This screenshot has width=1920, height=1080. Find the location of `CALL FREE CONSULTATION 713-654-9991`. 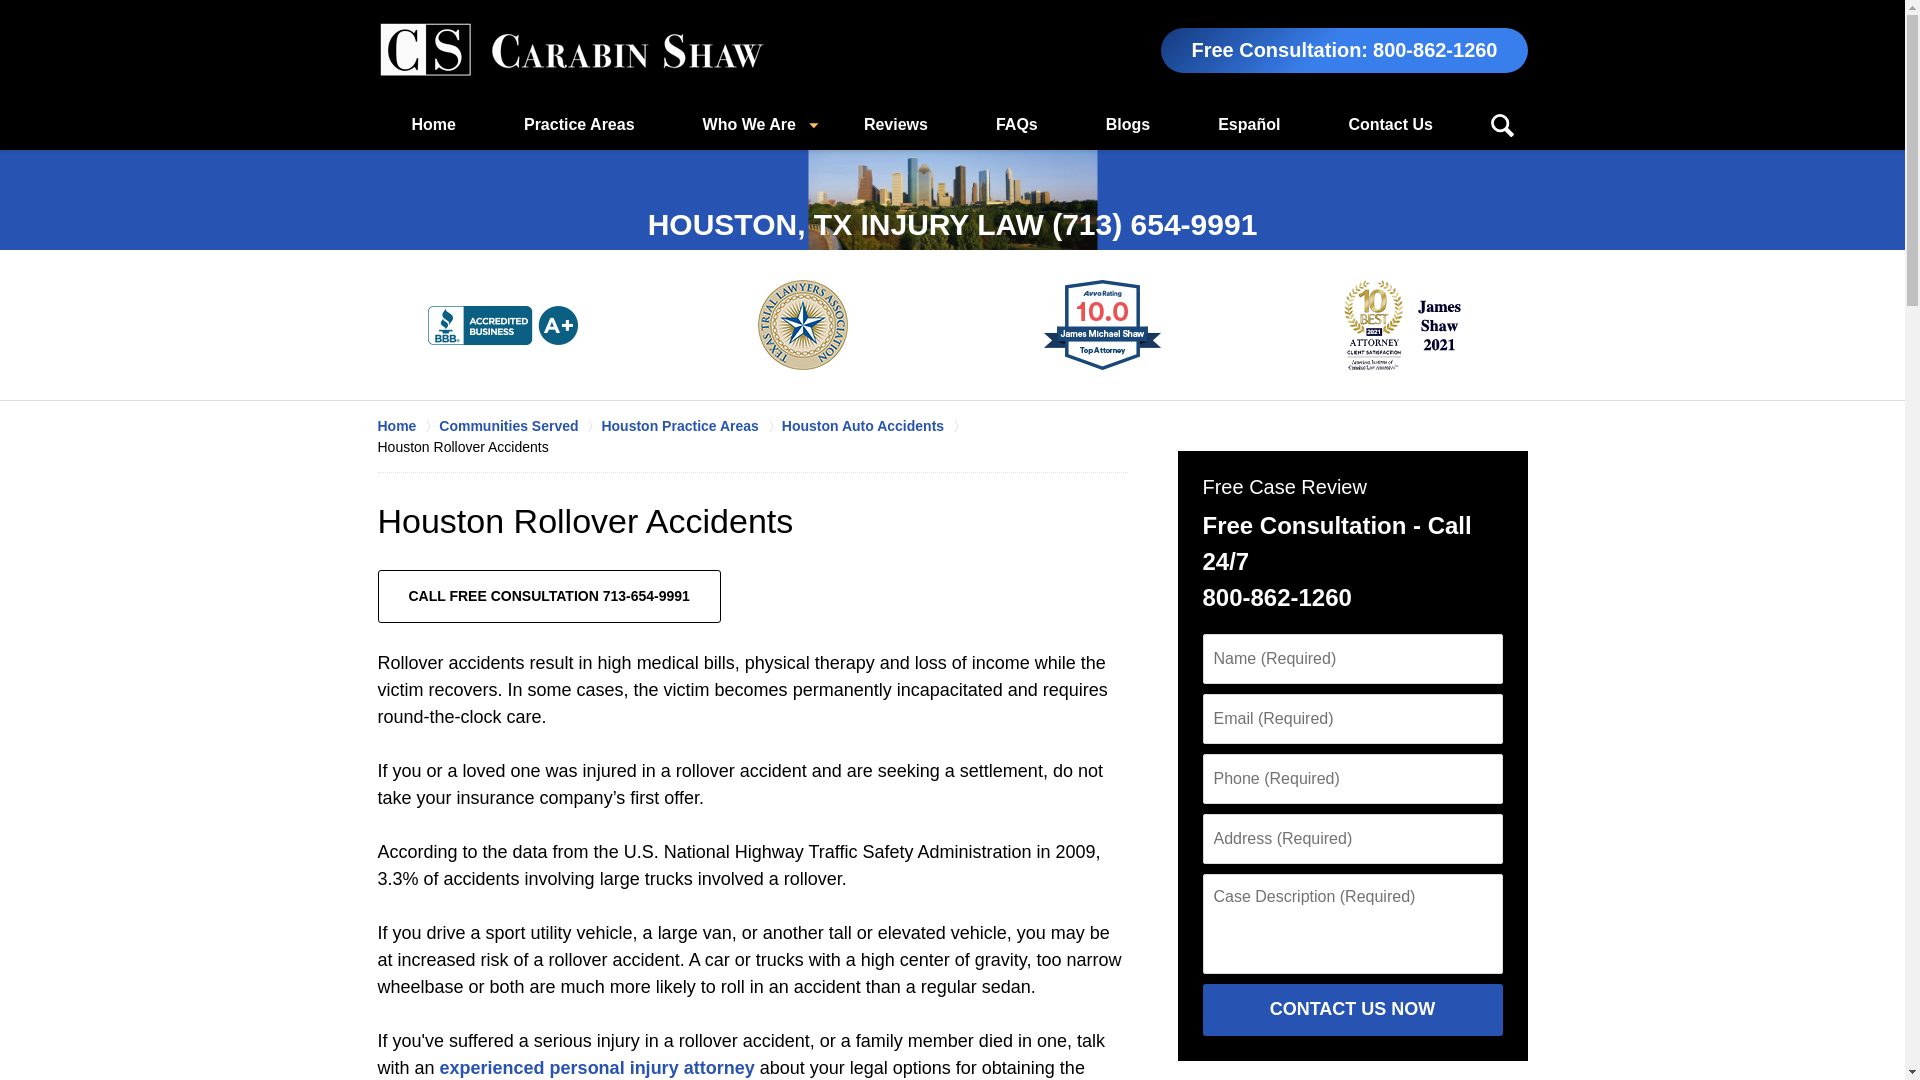

CALL FREE CONSULTATION 713-654-9991 is located at coordinates (550, 596).